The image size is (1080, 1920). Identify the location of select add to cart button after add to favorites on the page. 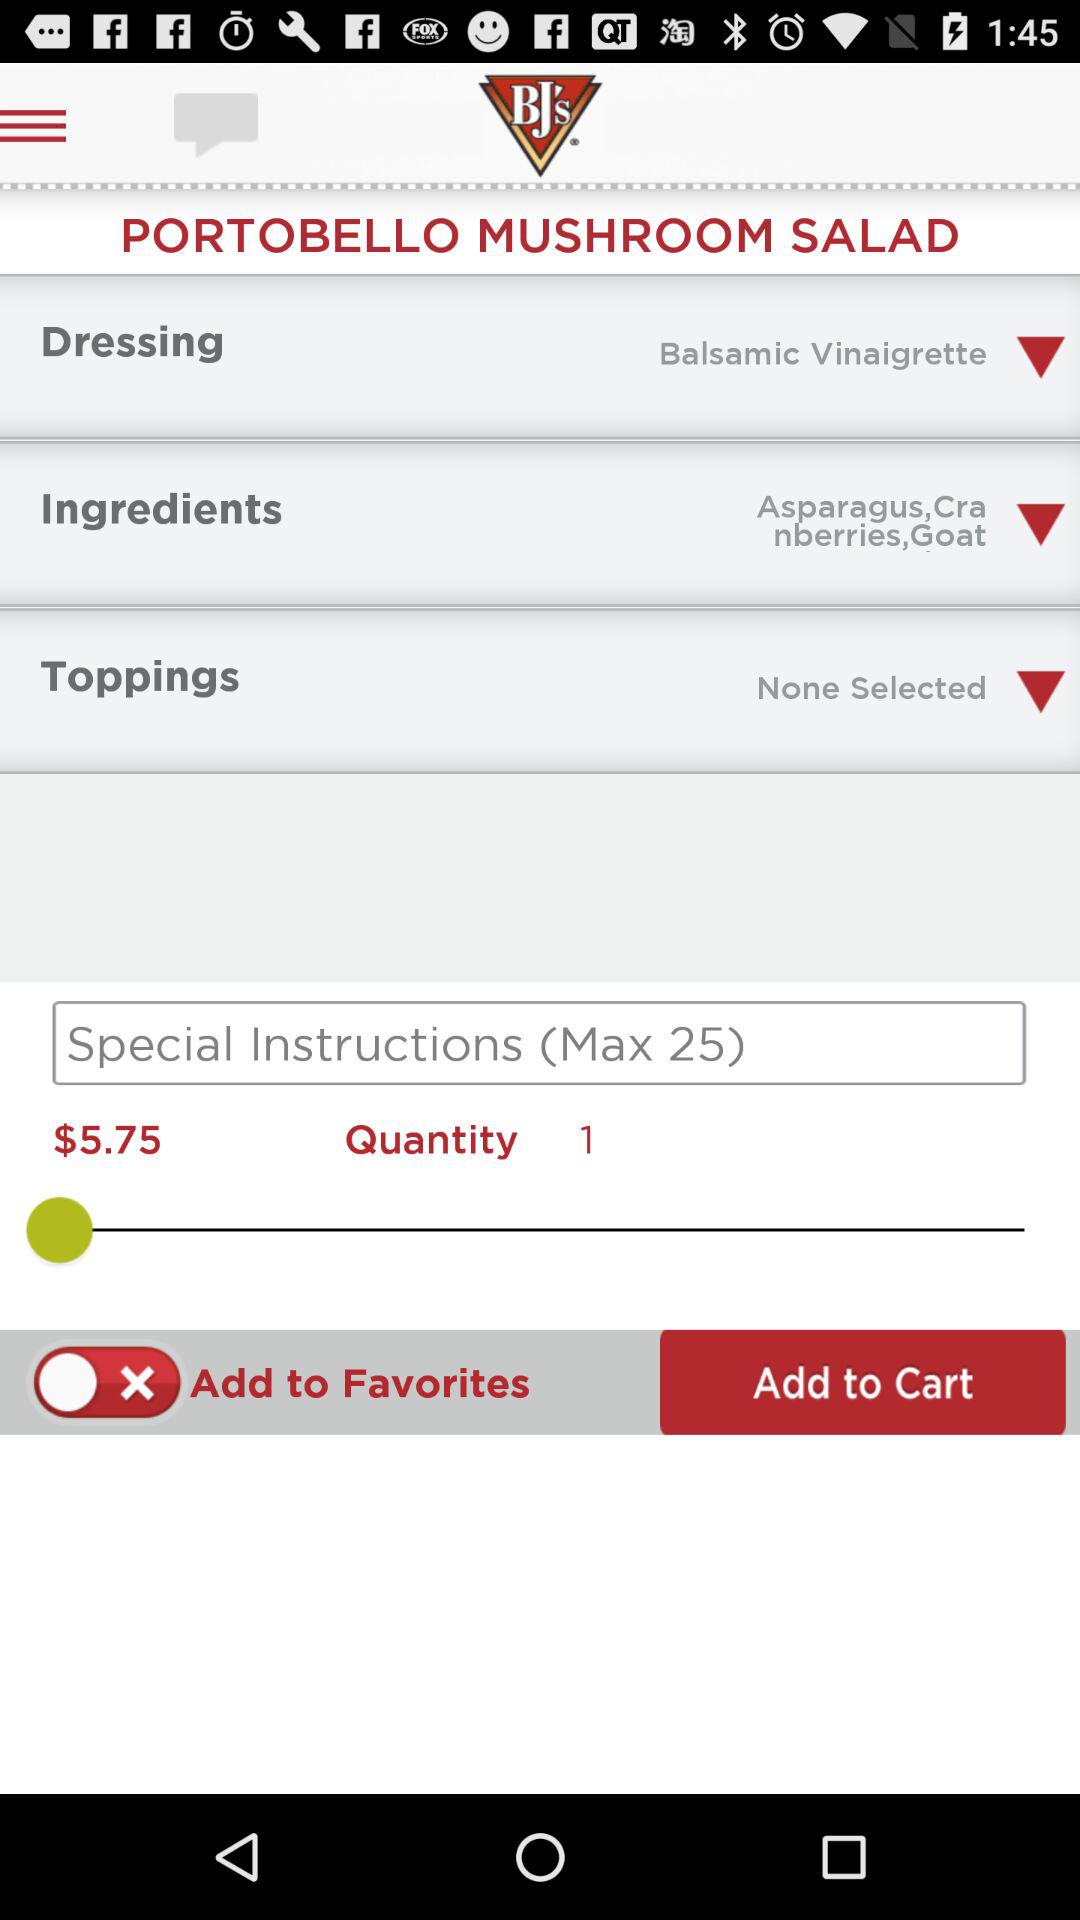
(56, 126).